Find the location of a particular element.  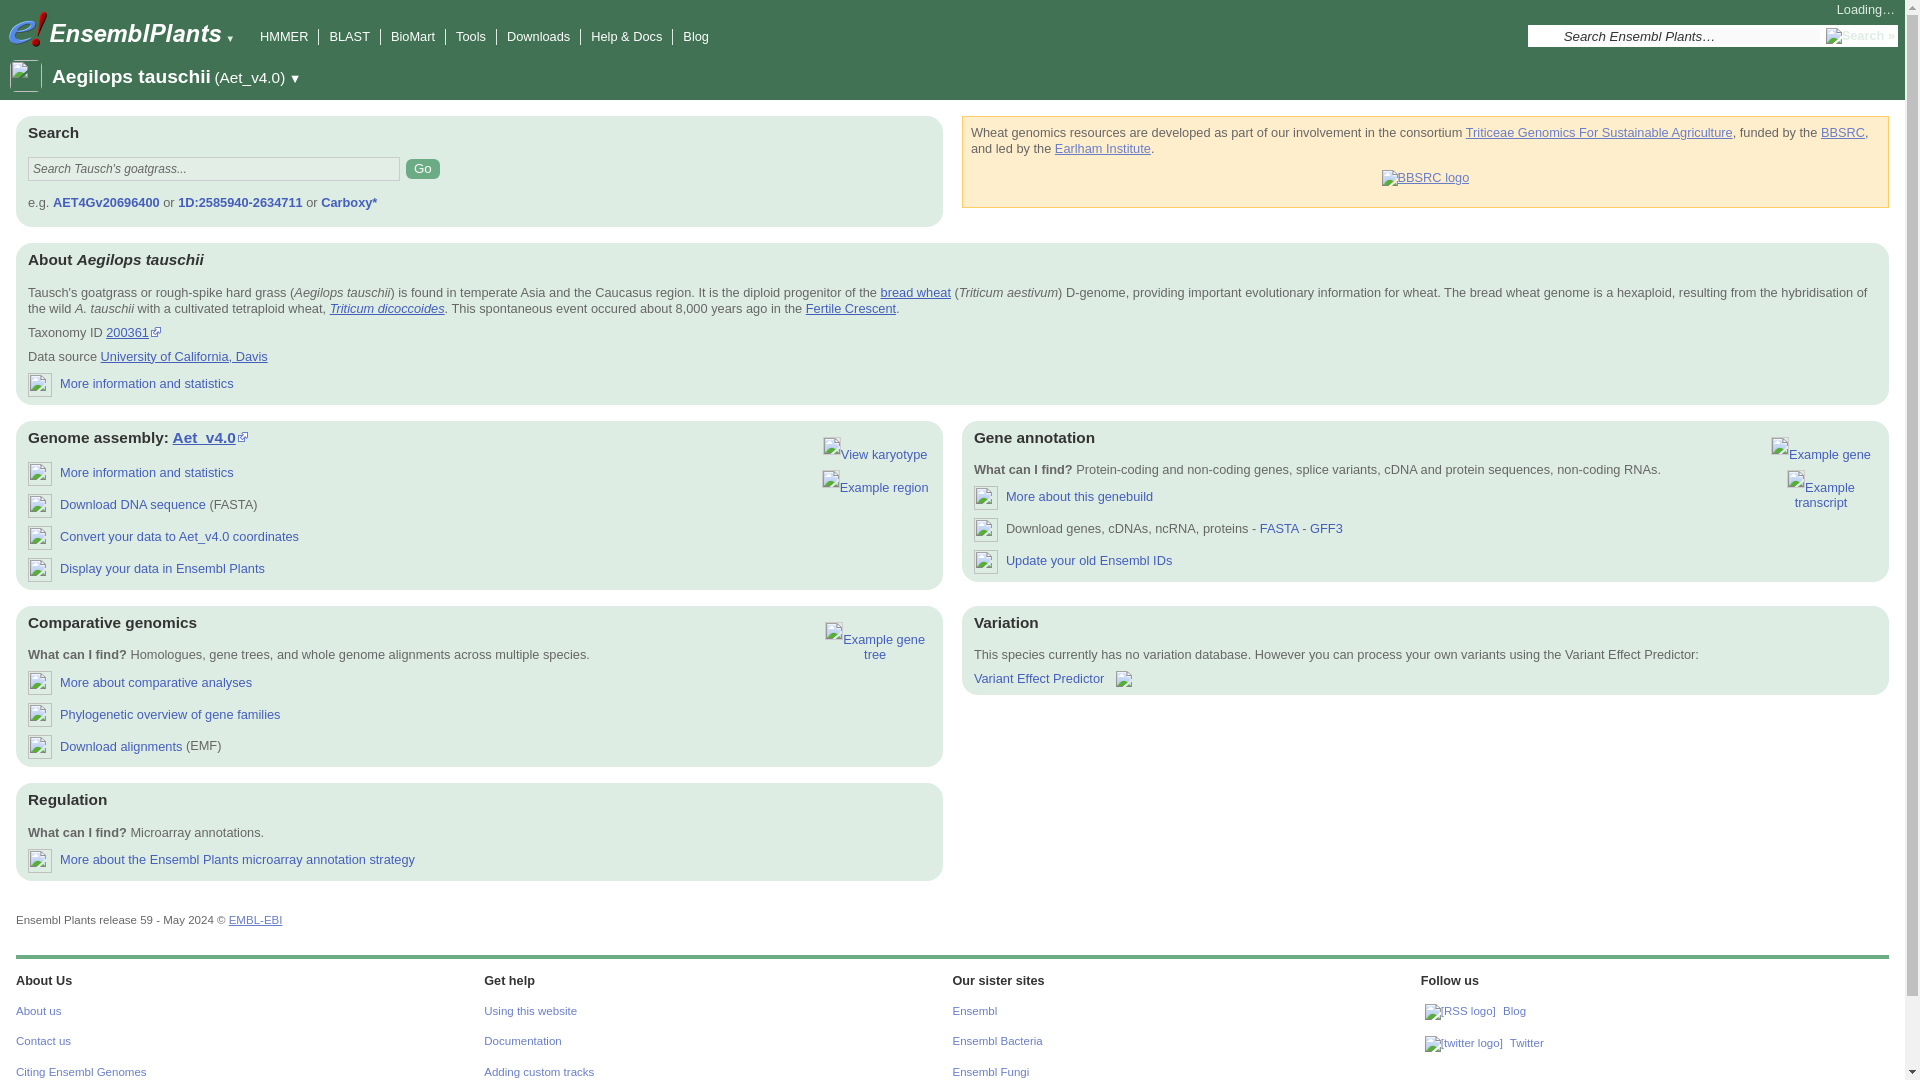

BLAST is located at coordinates (349, 36).